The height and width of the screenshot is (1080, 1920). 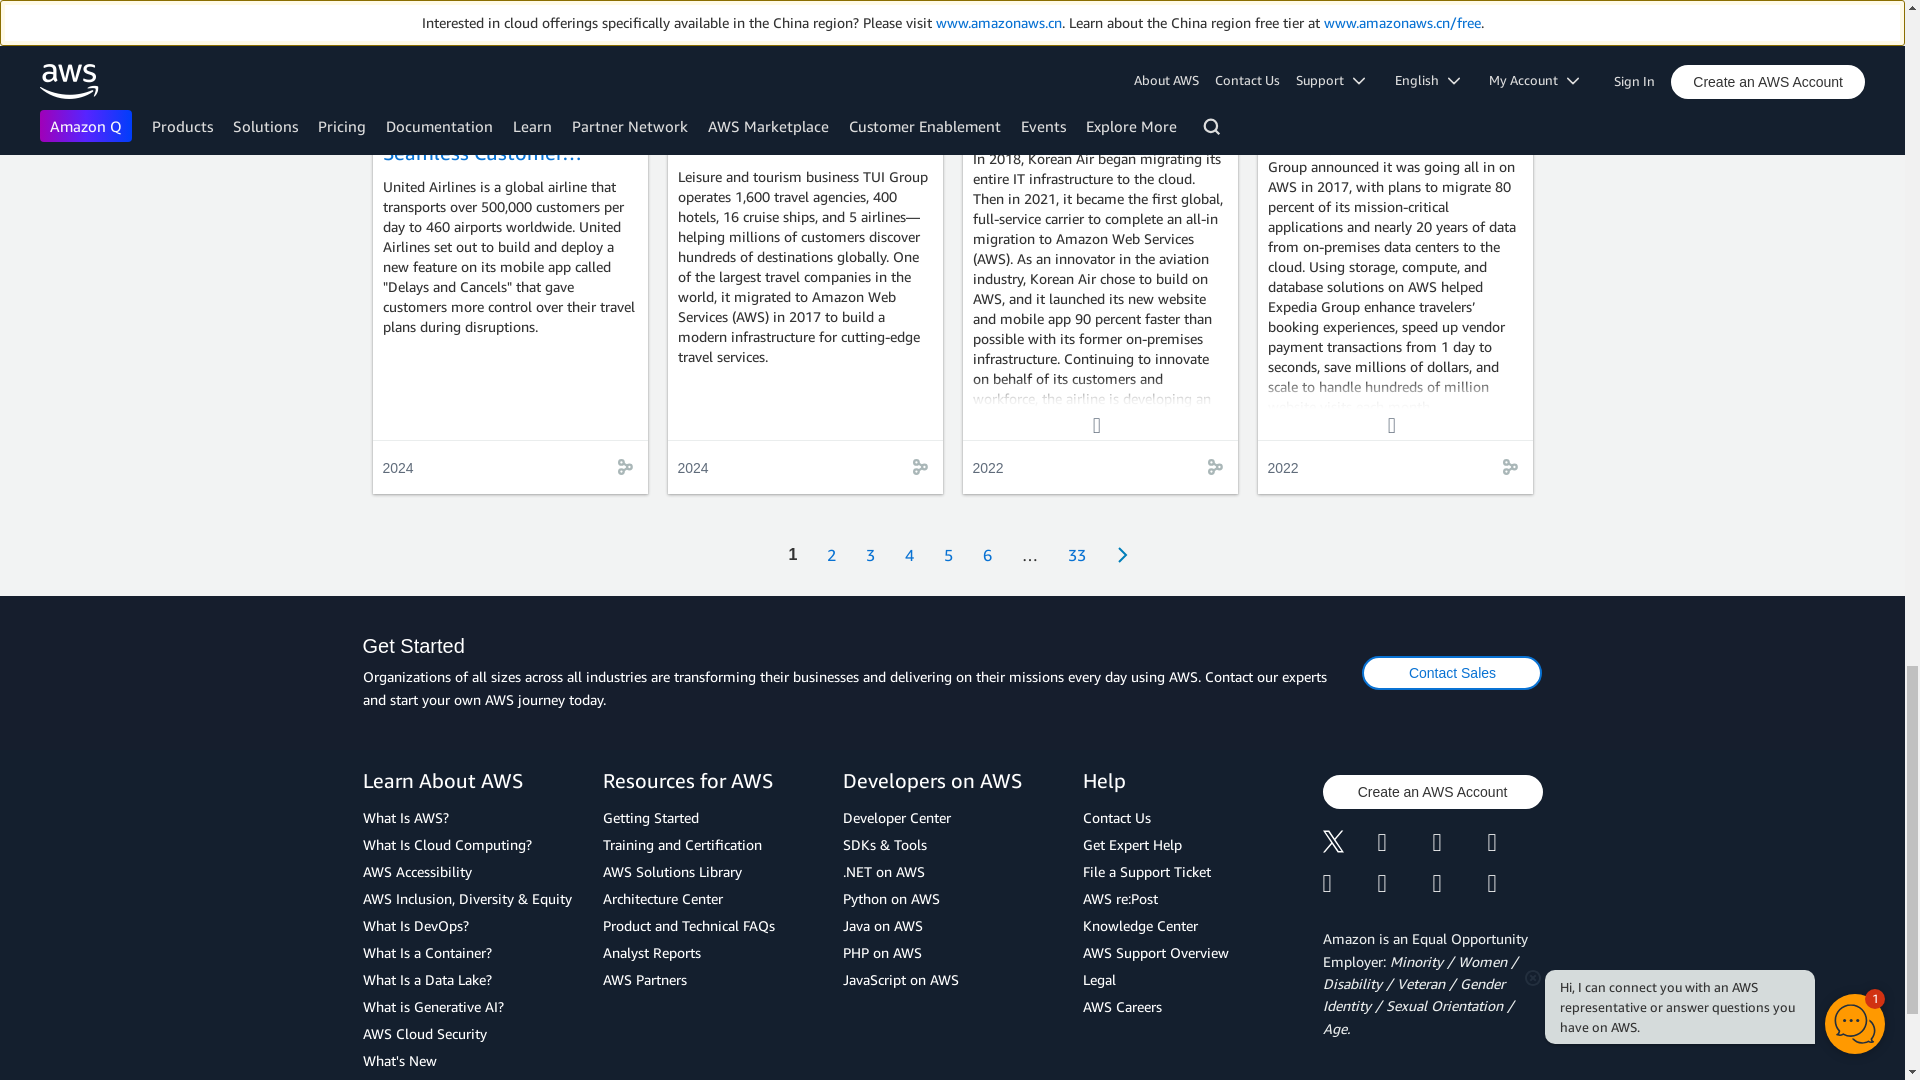 What do you see at coordinates (1349, 884) in the screenshot?
I see `Twitch` at bounding box center [1349, 884].